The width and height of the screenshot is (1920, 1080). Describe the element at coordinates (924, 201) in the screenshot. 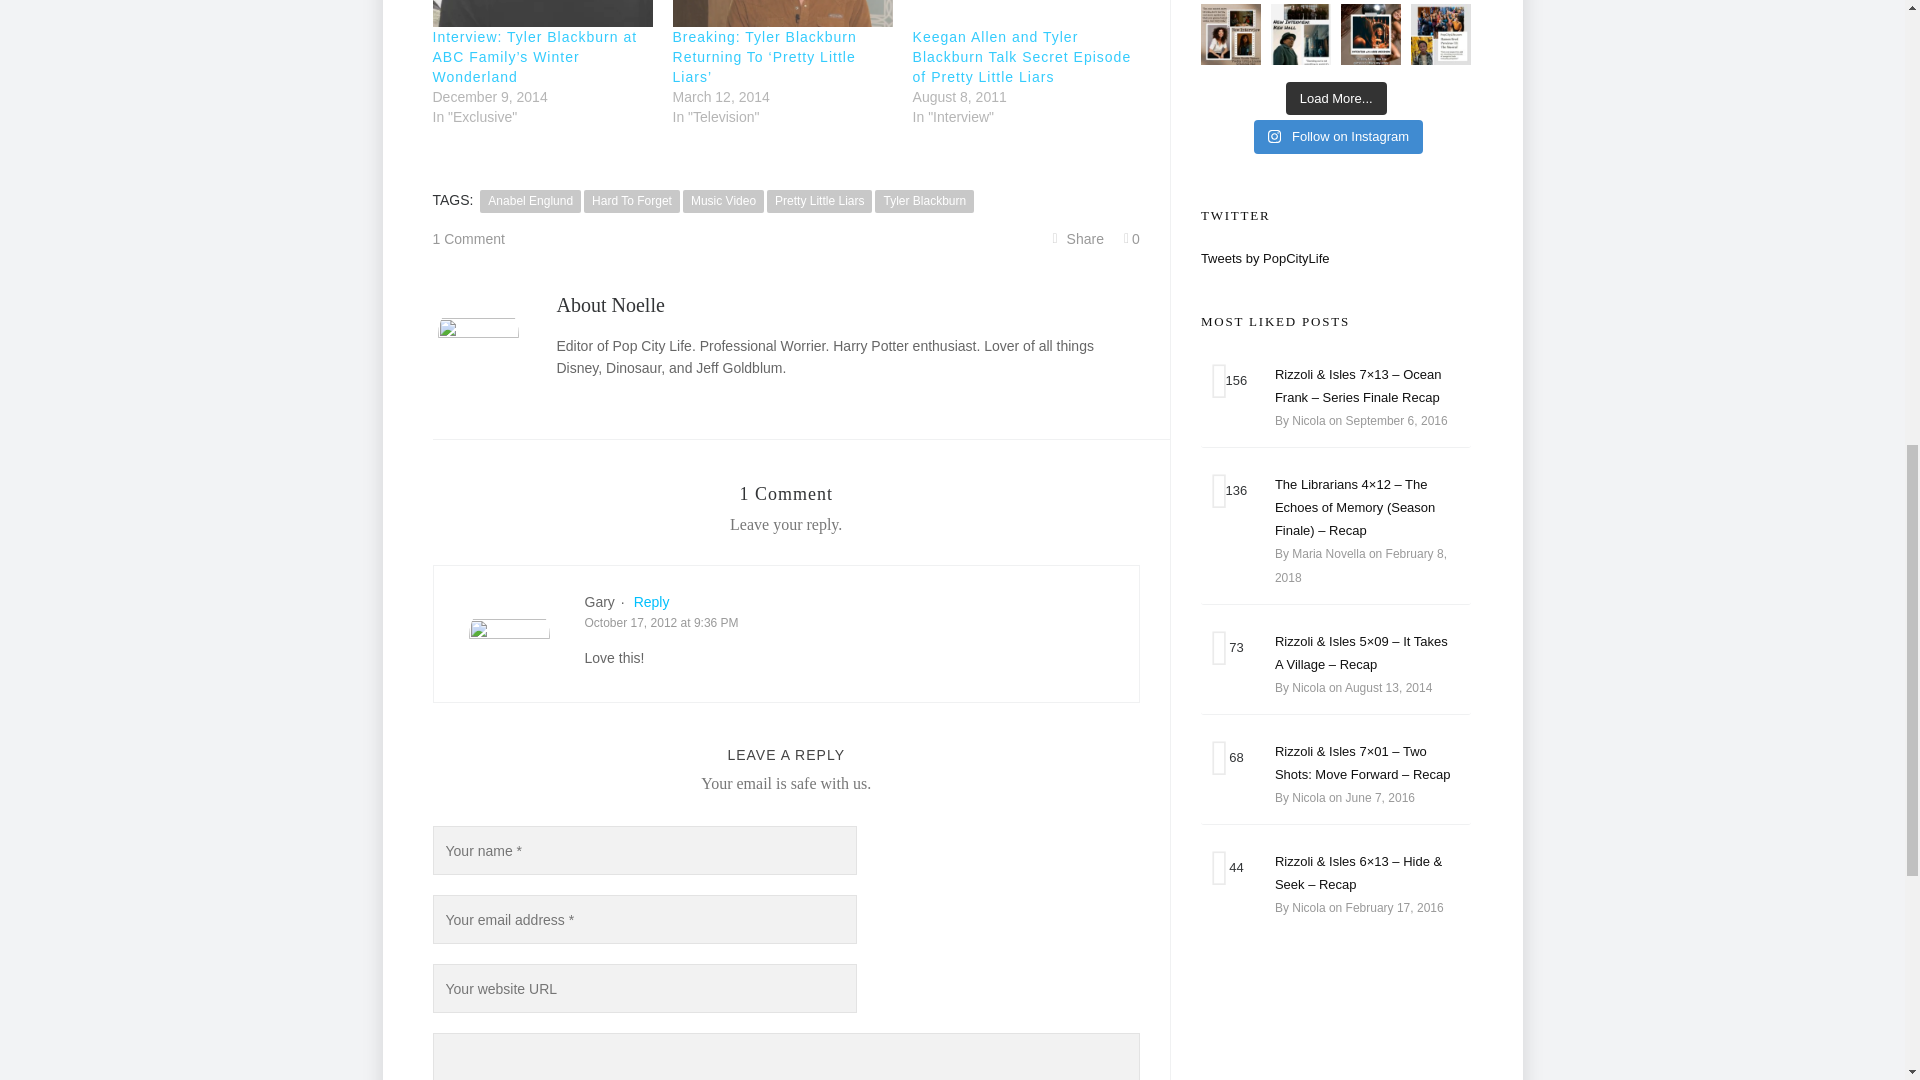

I see `Tyler Blackburn` at that location.